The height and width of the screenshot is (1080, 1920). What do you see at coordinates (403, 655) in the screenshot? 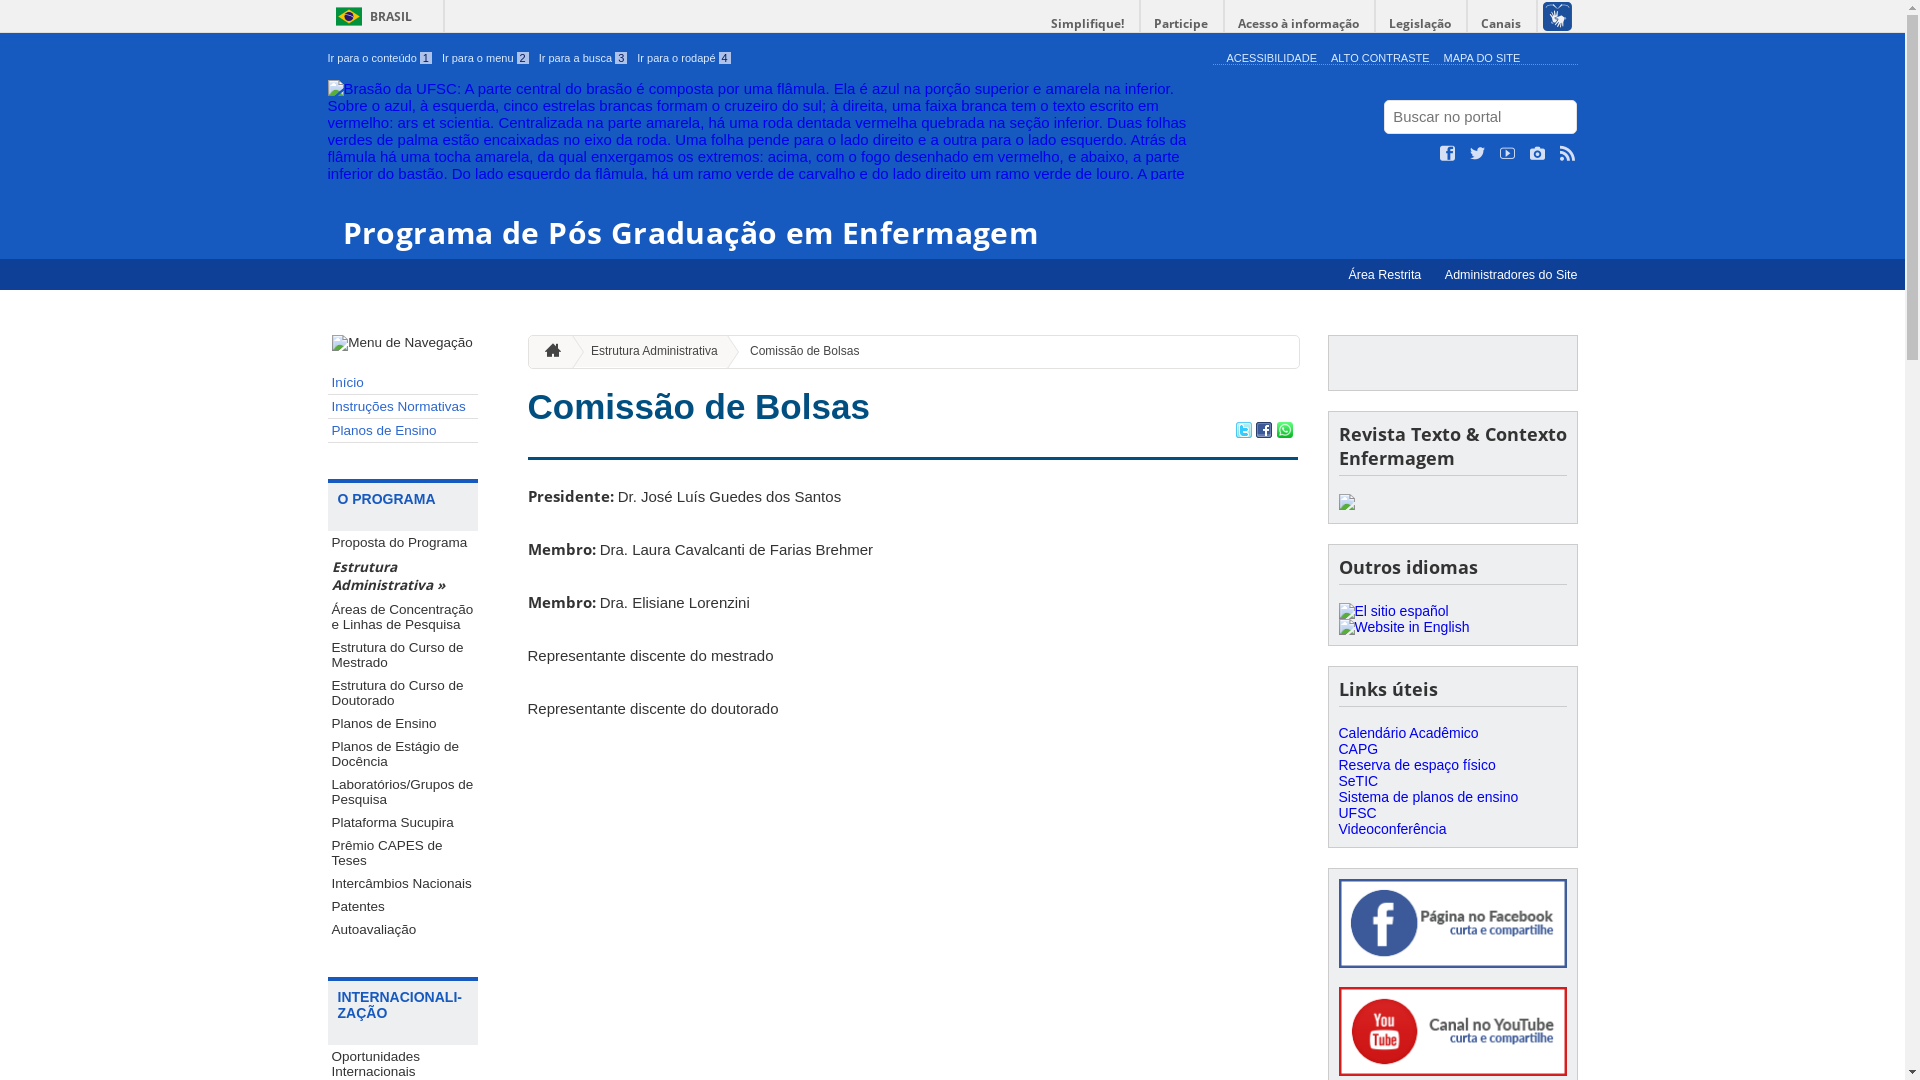
I see `Estrutura do Curso de Mestrado` at bounding box center [403, 655].